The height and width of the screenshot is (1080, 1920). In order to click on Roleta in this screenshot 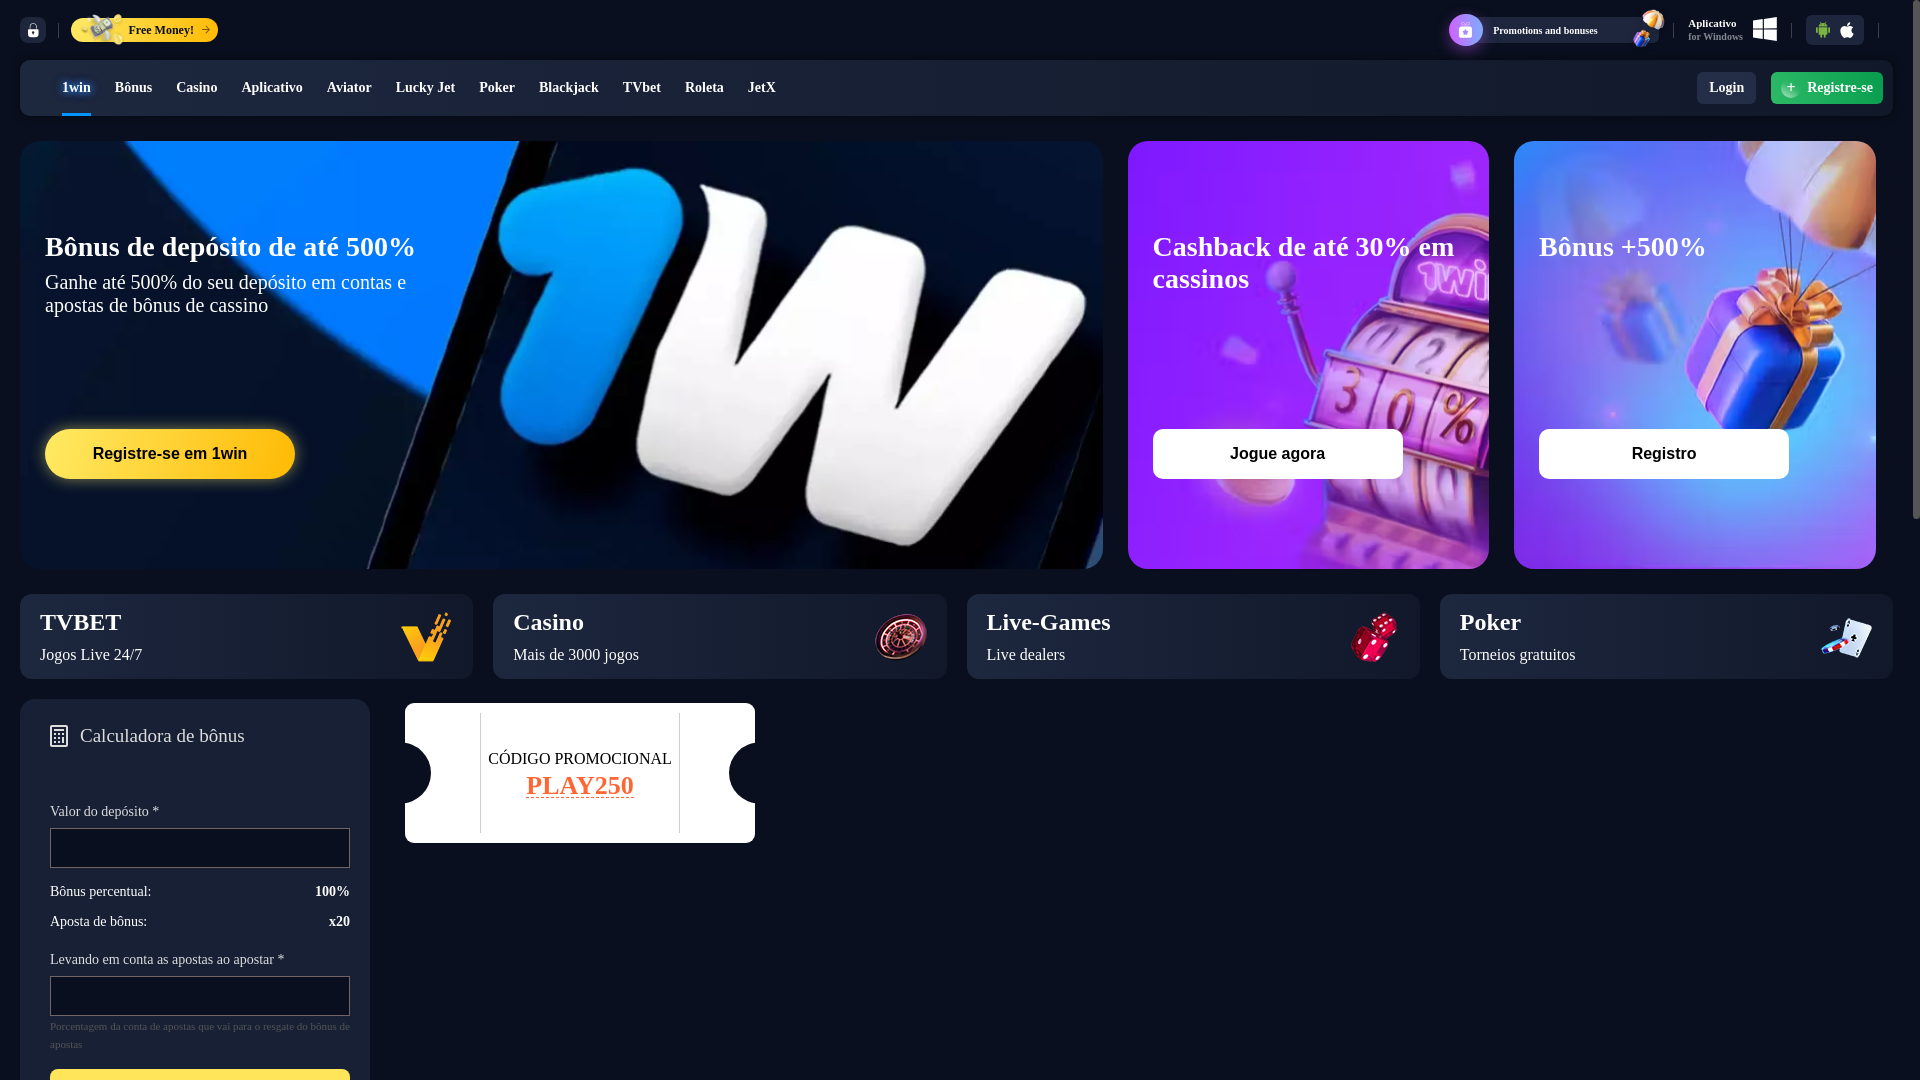, I will do `click(704, 88)`.